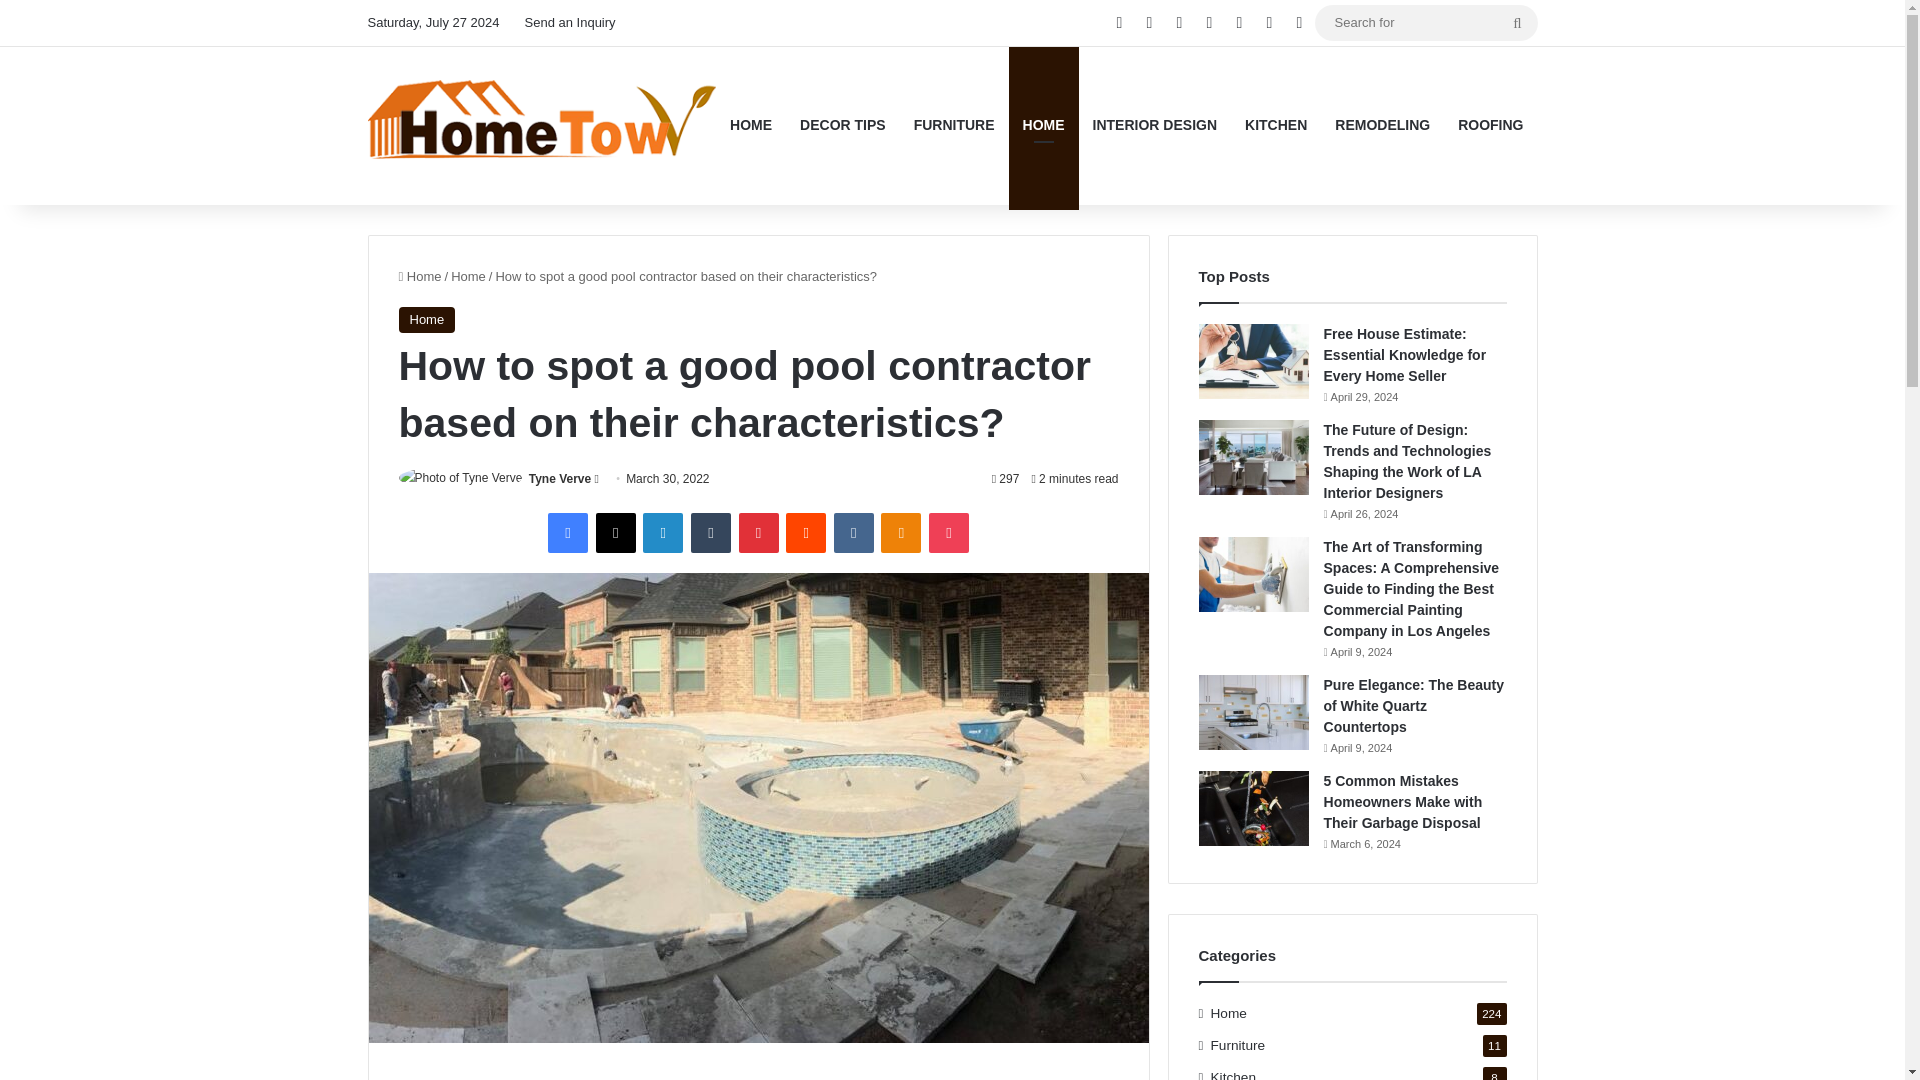 The image size is (1920, 1080). Describe the element at coordinates (1154, 126) in the screenshot. I see `INTERIOR DESIGN` at that location.